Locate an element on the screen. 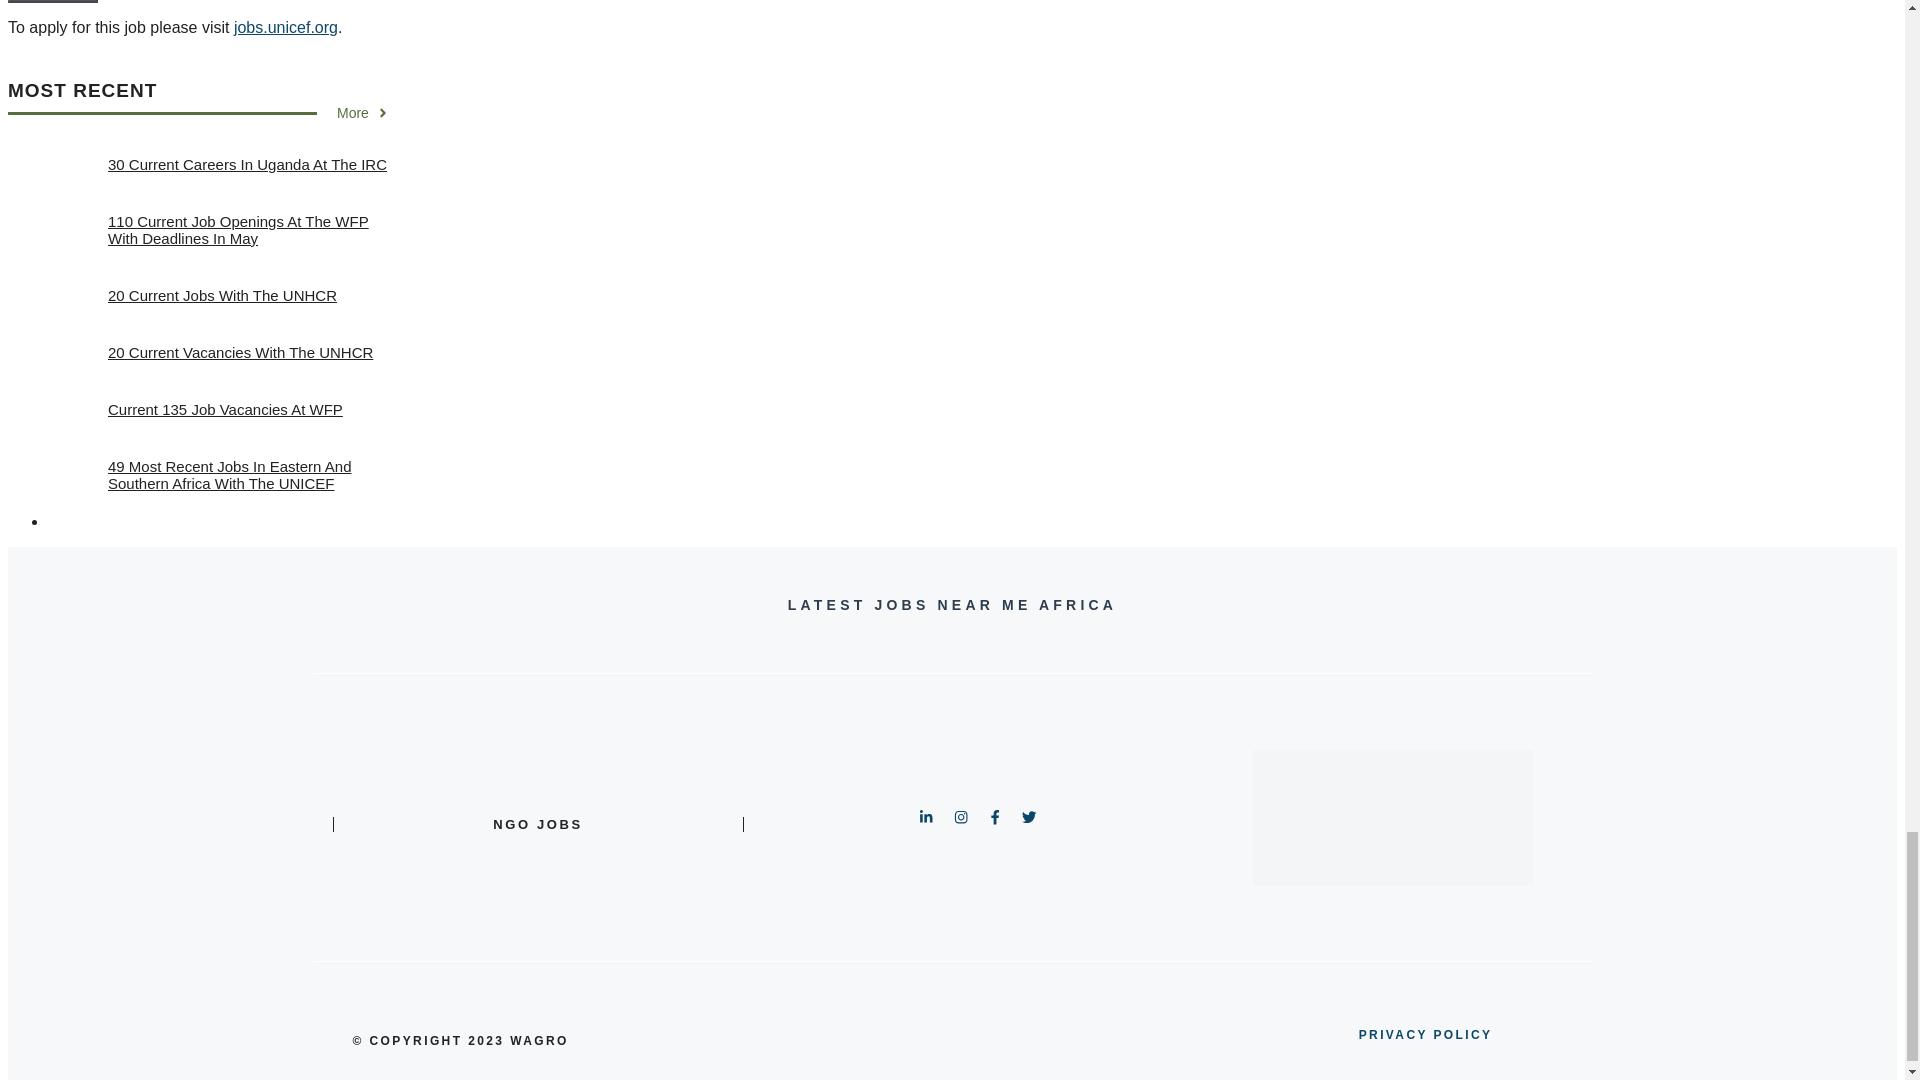 This screenshot has width=1920, height=1080. PRIVACY POLICY is located at coordinates (1426, 1034).